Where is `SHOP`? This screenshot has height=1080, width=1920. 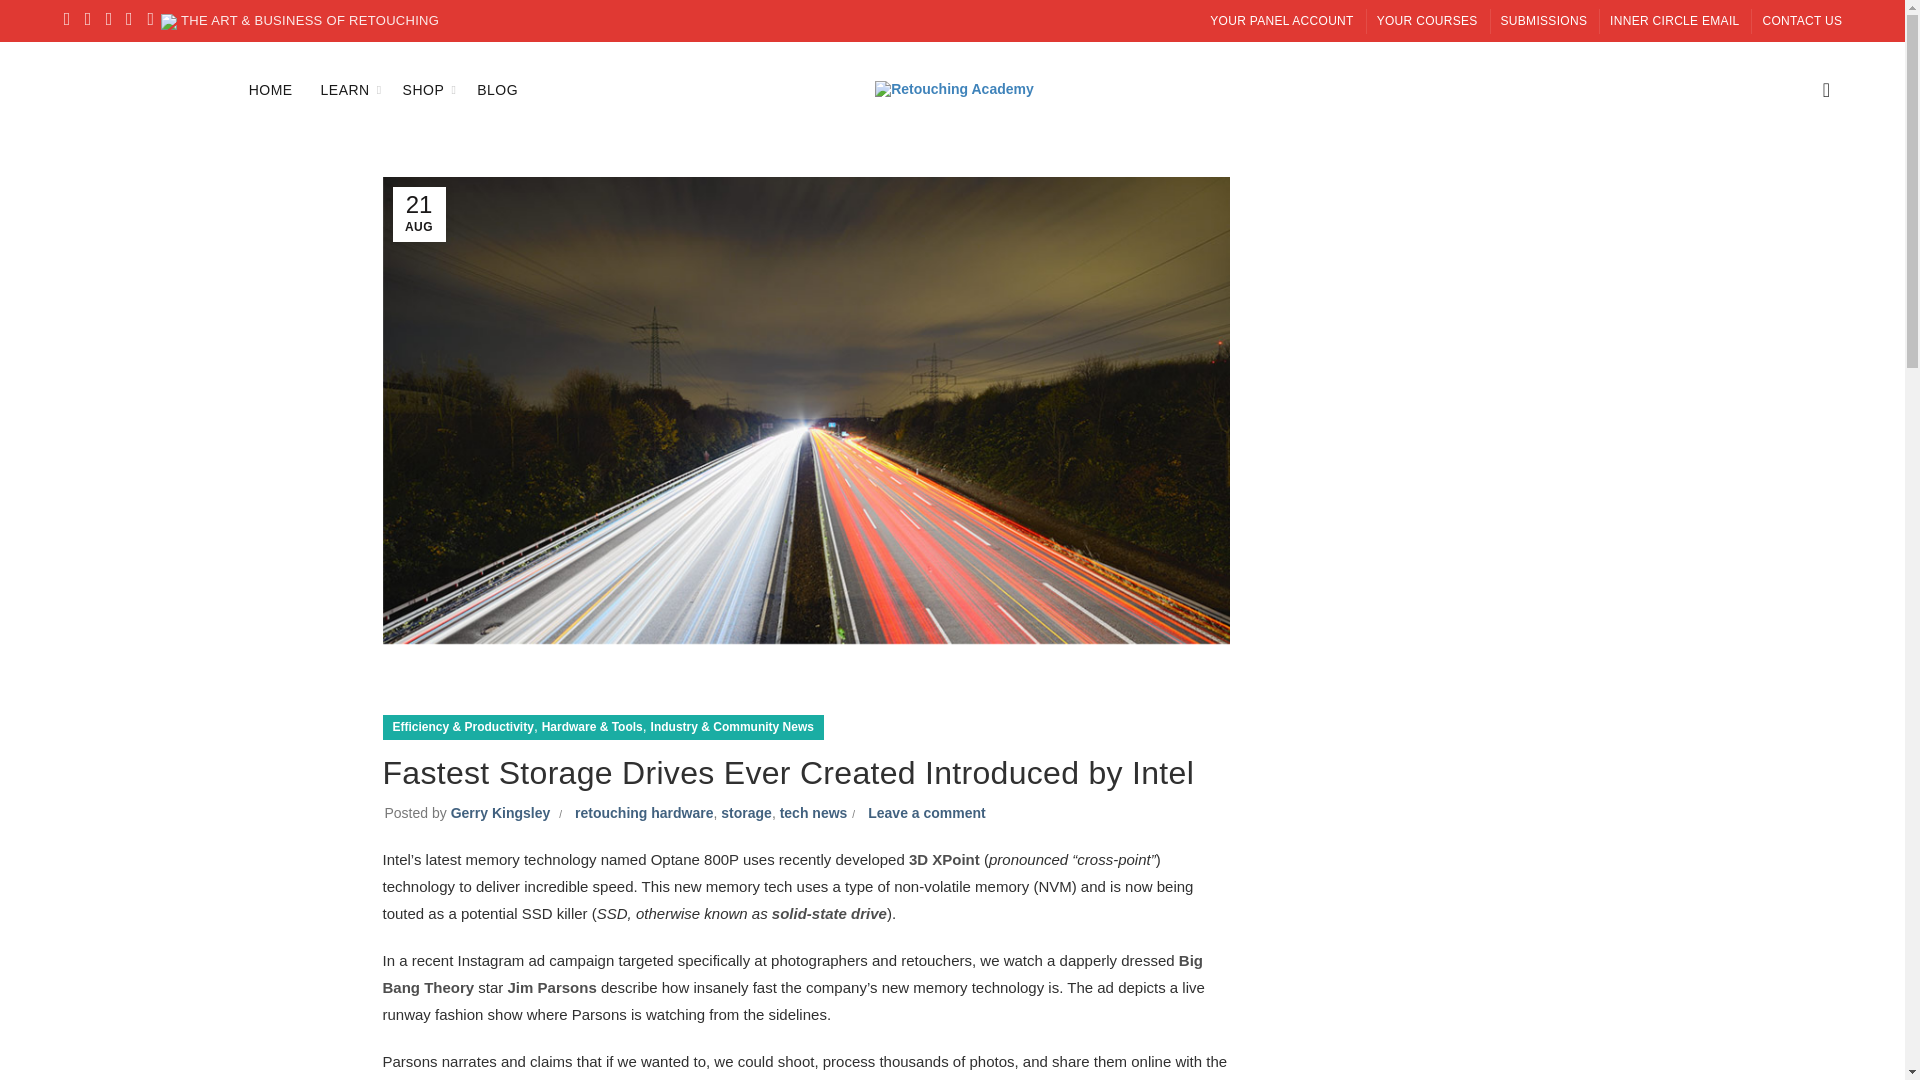 SHOP is located at coordinates (424, 88).